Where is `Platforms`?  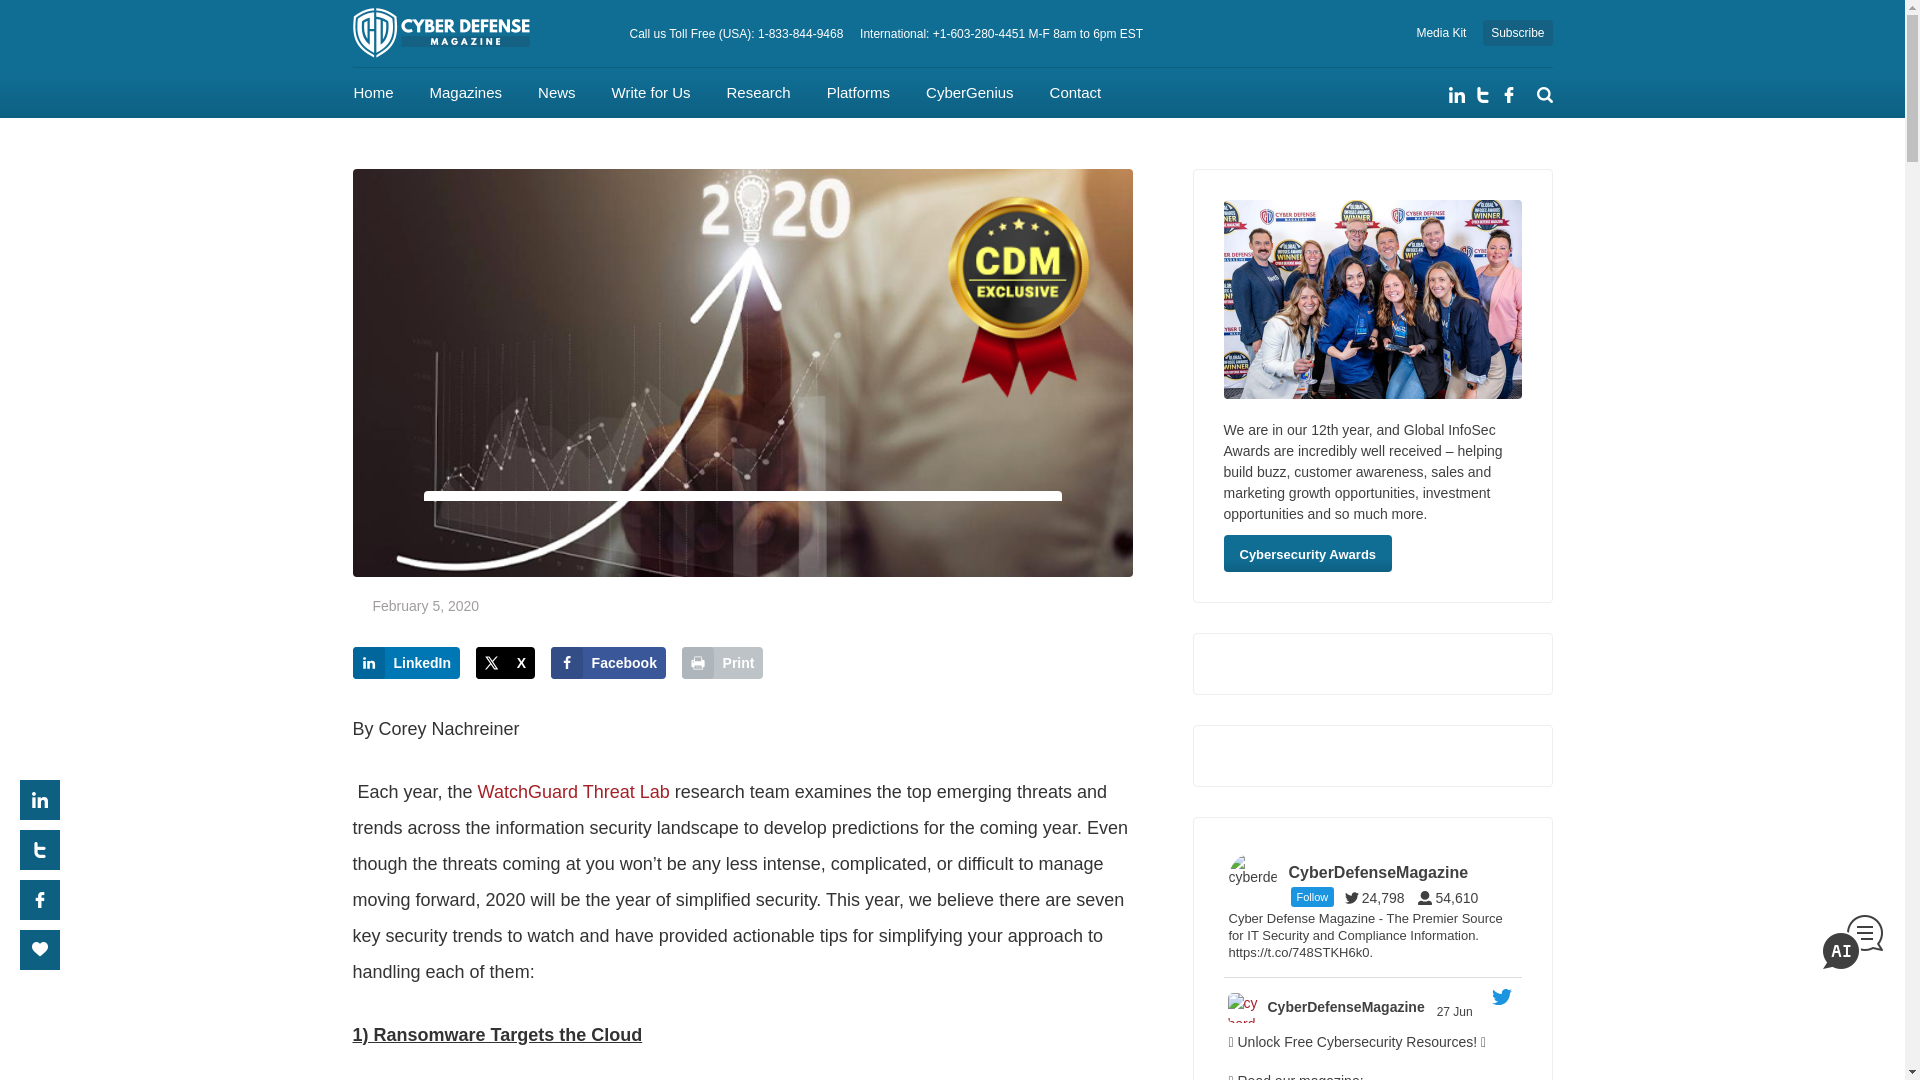 Platforms is located at coordinates (858, 92).